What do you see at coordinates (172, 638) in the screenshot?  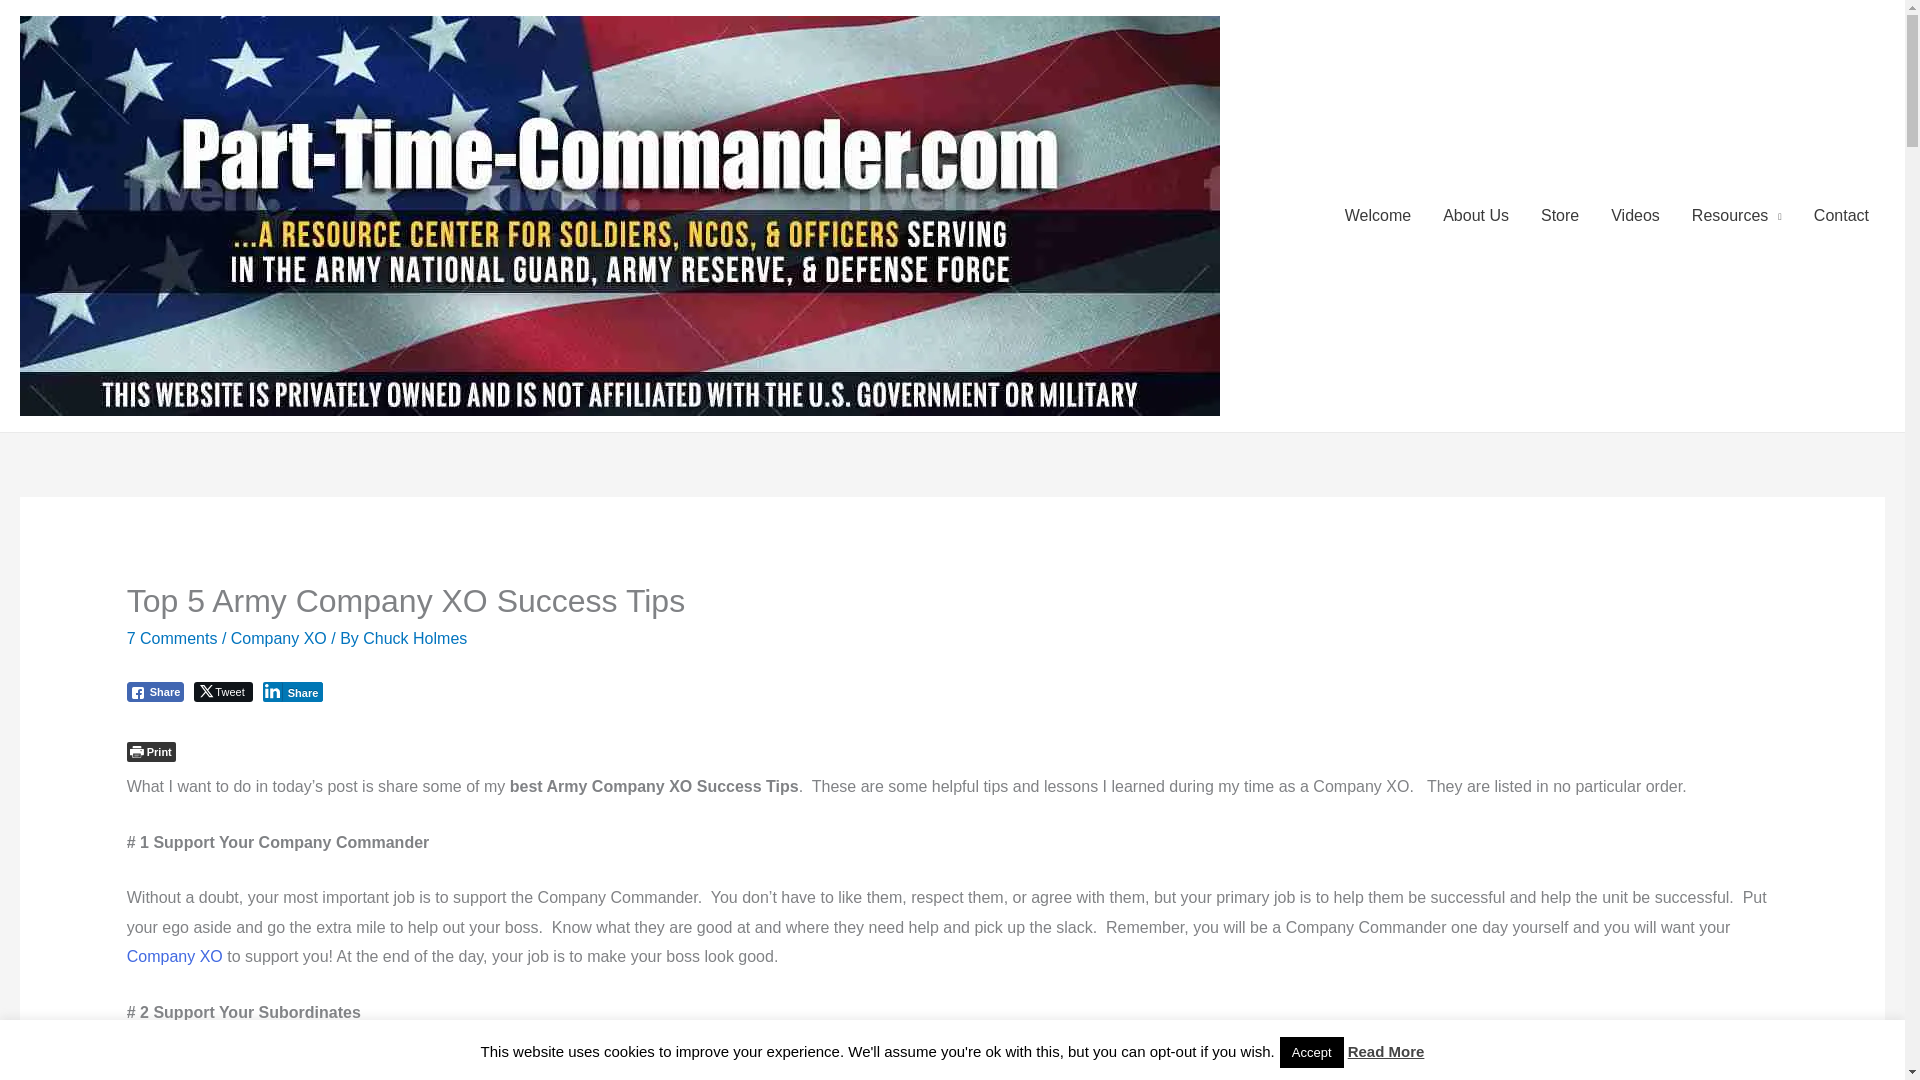 I see `7 Comments` at bounding box center [172, 638].